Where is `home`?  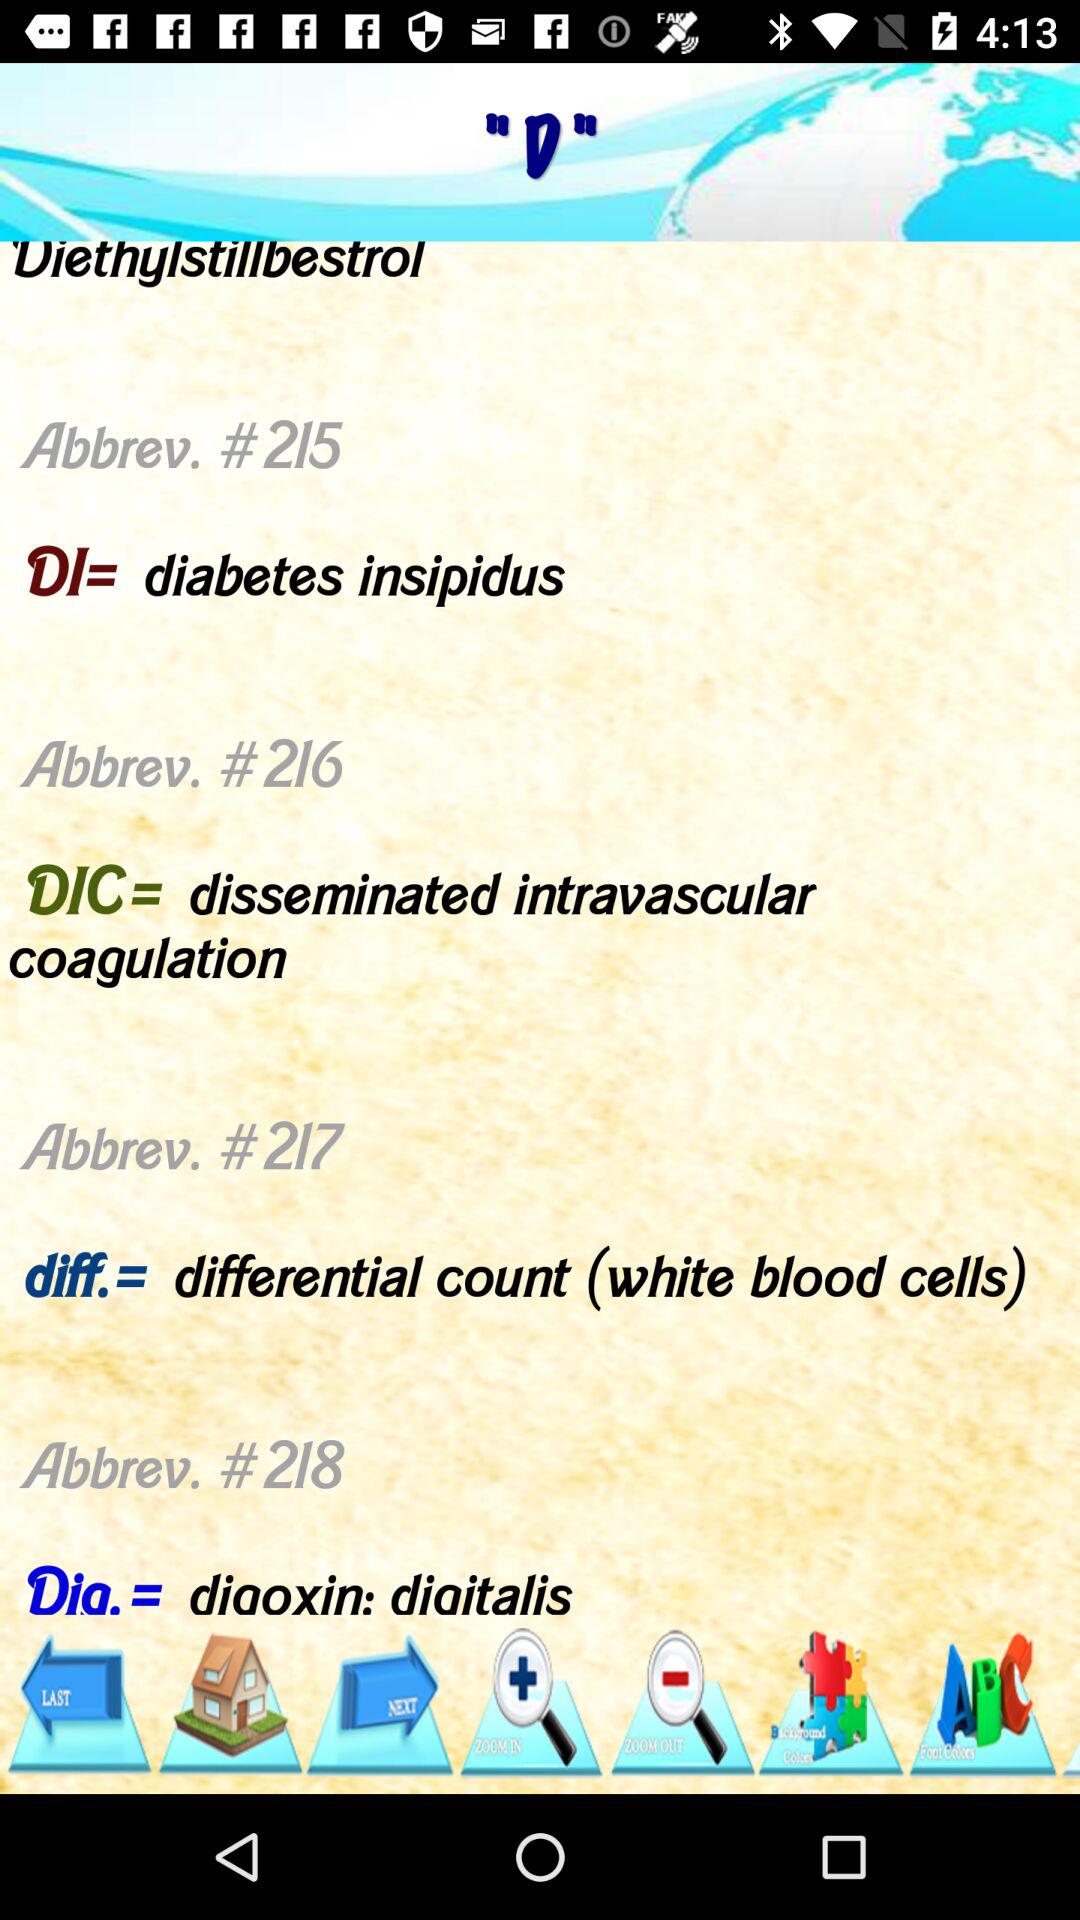
home is located at coordinates (228, 1704).